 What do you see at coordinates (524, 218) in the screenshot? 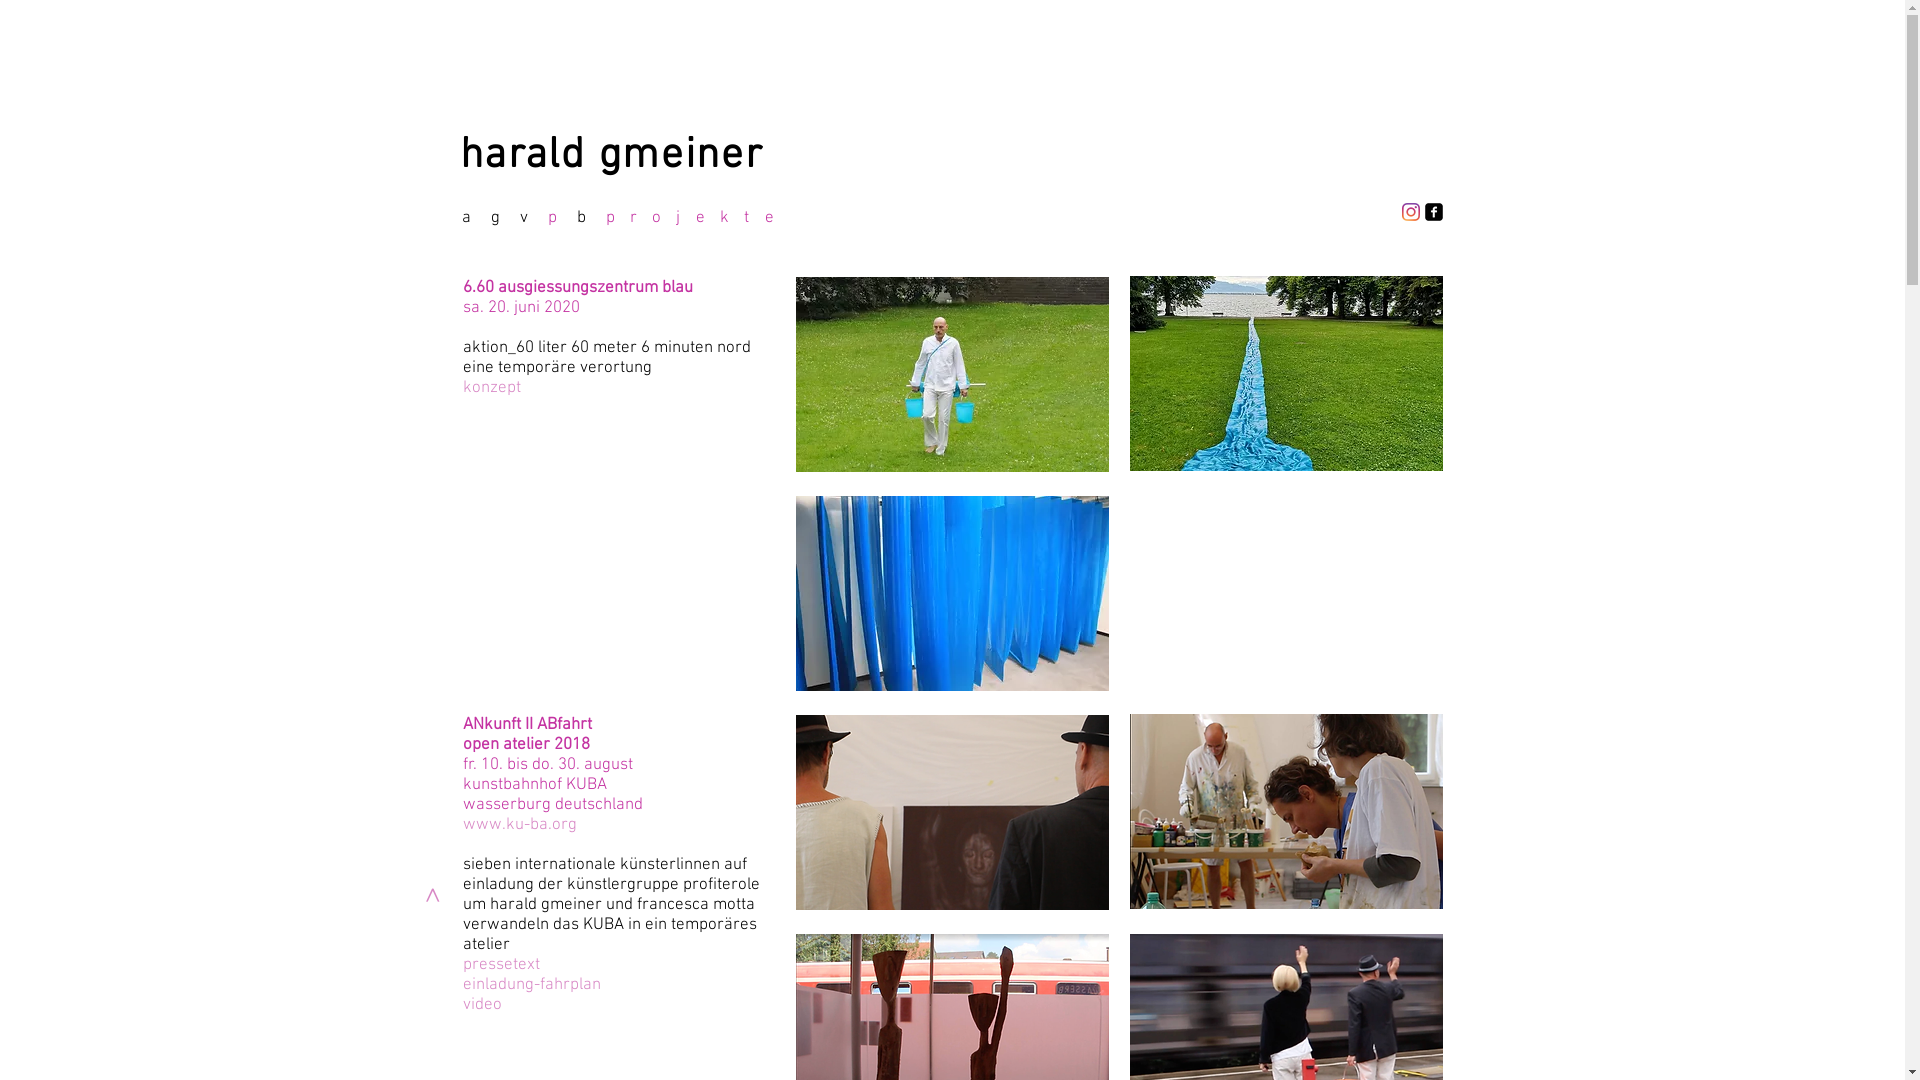
I see `v` at bounding box center [524, 218].